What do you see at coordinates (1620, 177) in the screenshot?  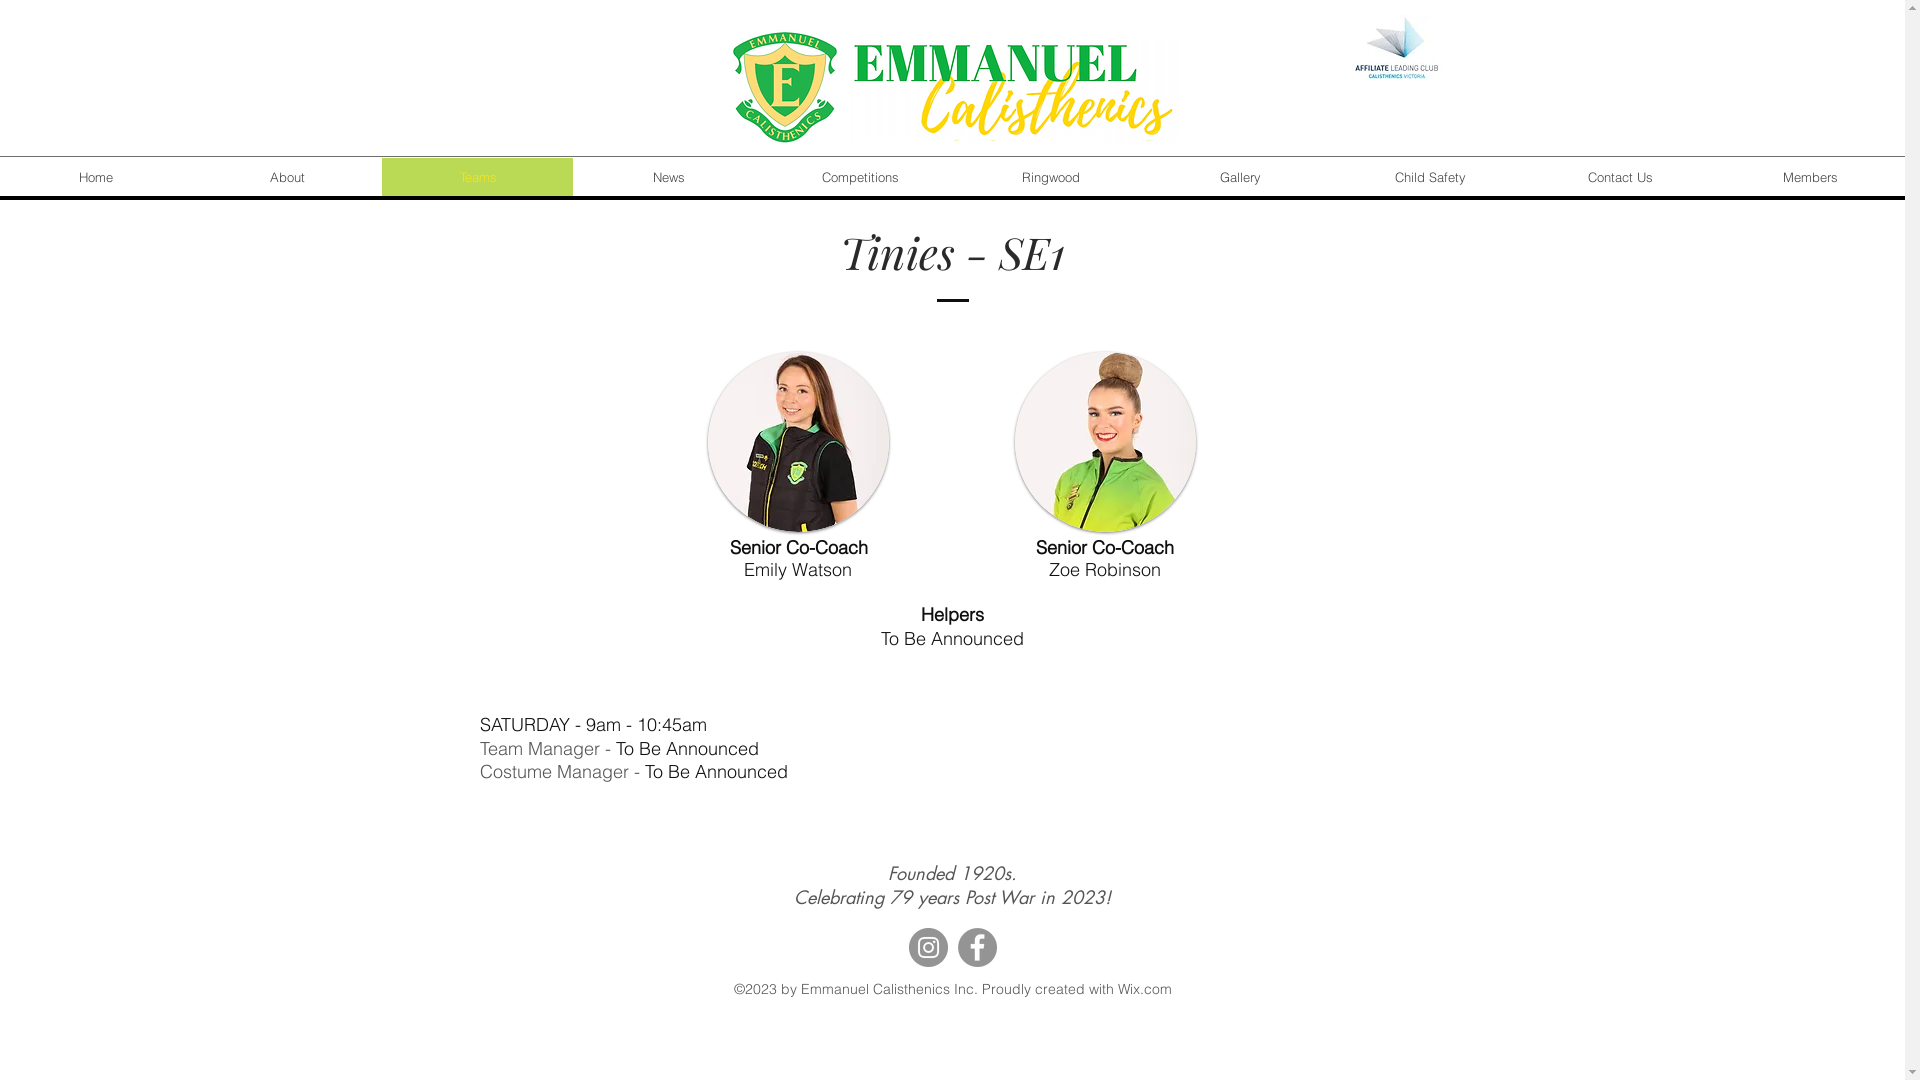 I see `Contact Us` at bounding box center [1620, 177].